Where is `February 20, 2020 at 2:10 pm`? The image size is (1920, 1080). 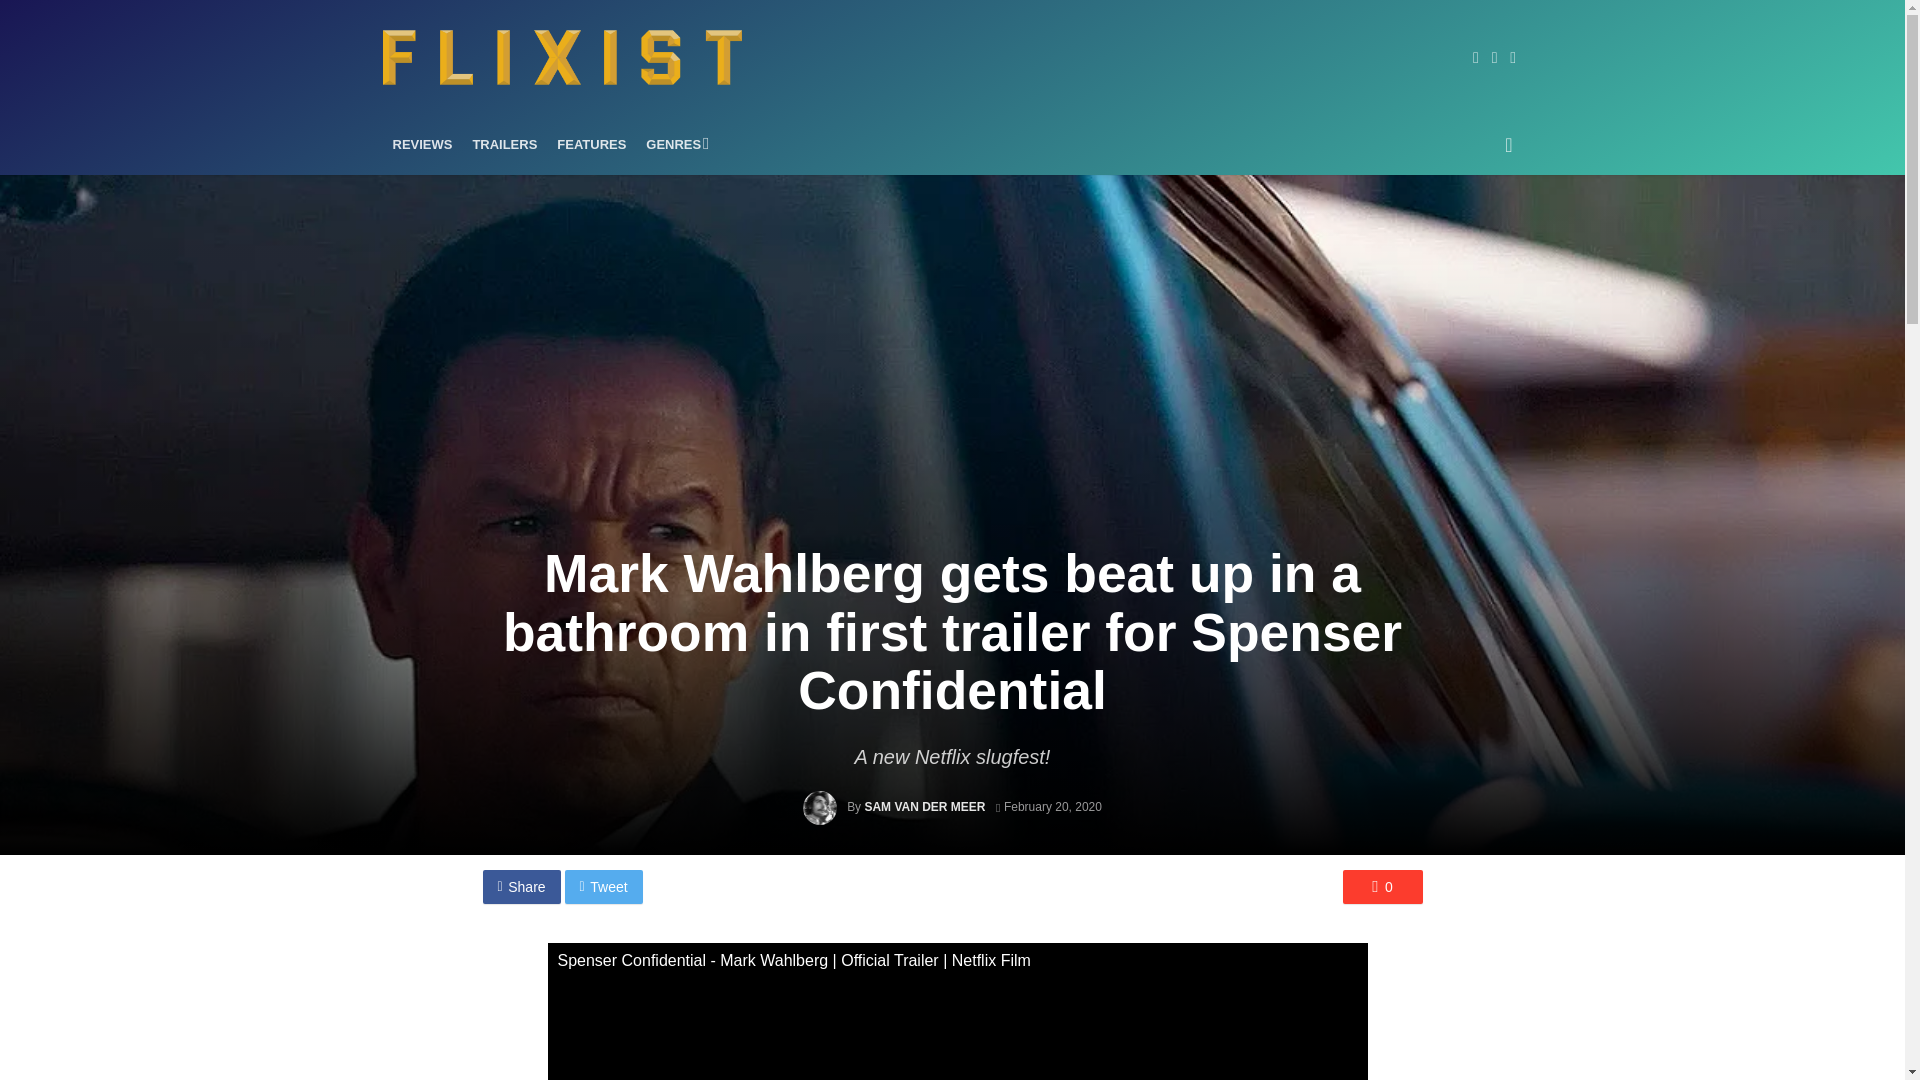
February 20, 2020 at 2:10 pm is located at coordinates (1049, 807).